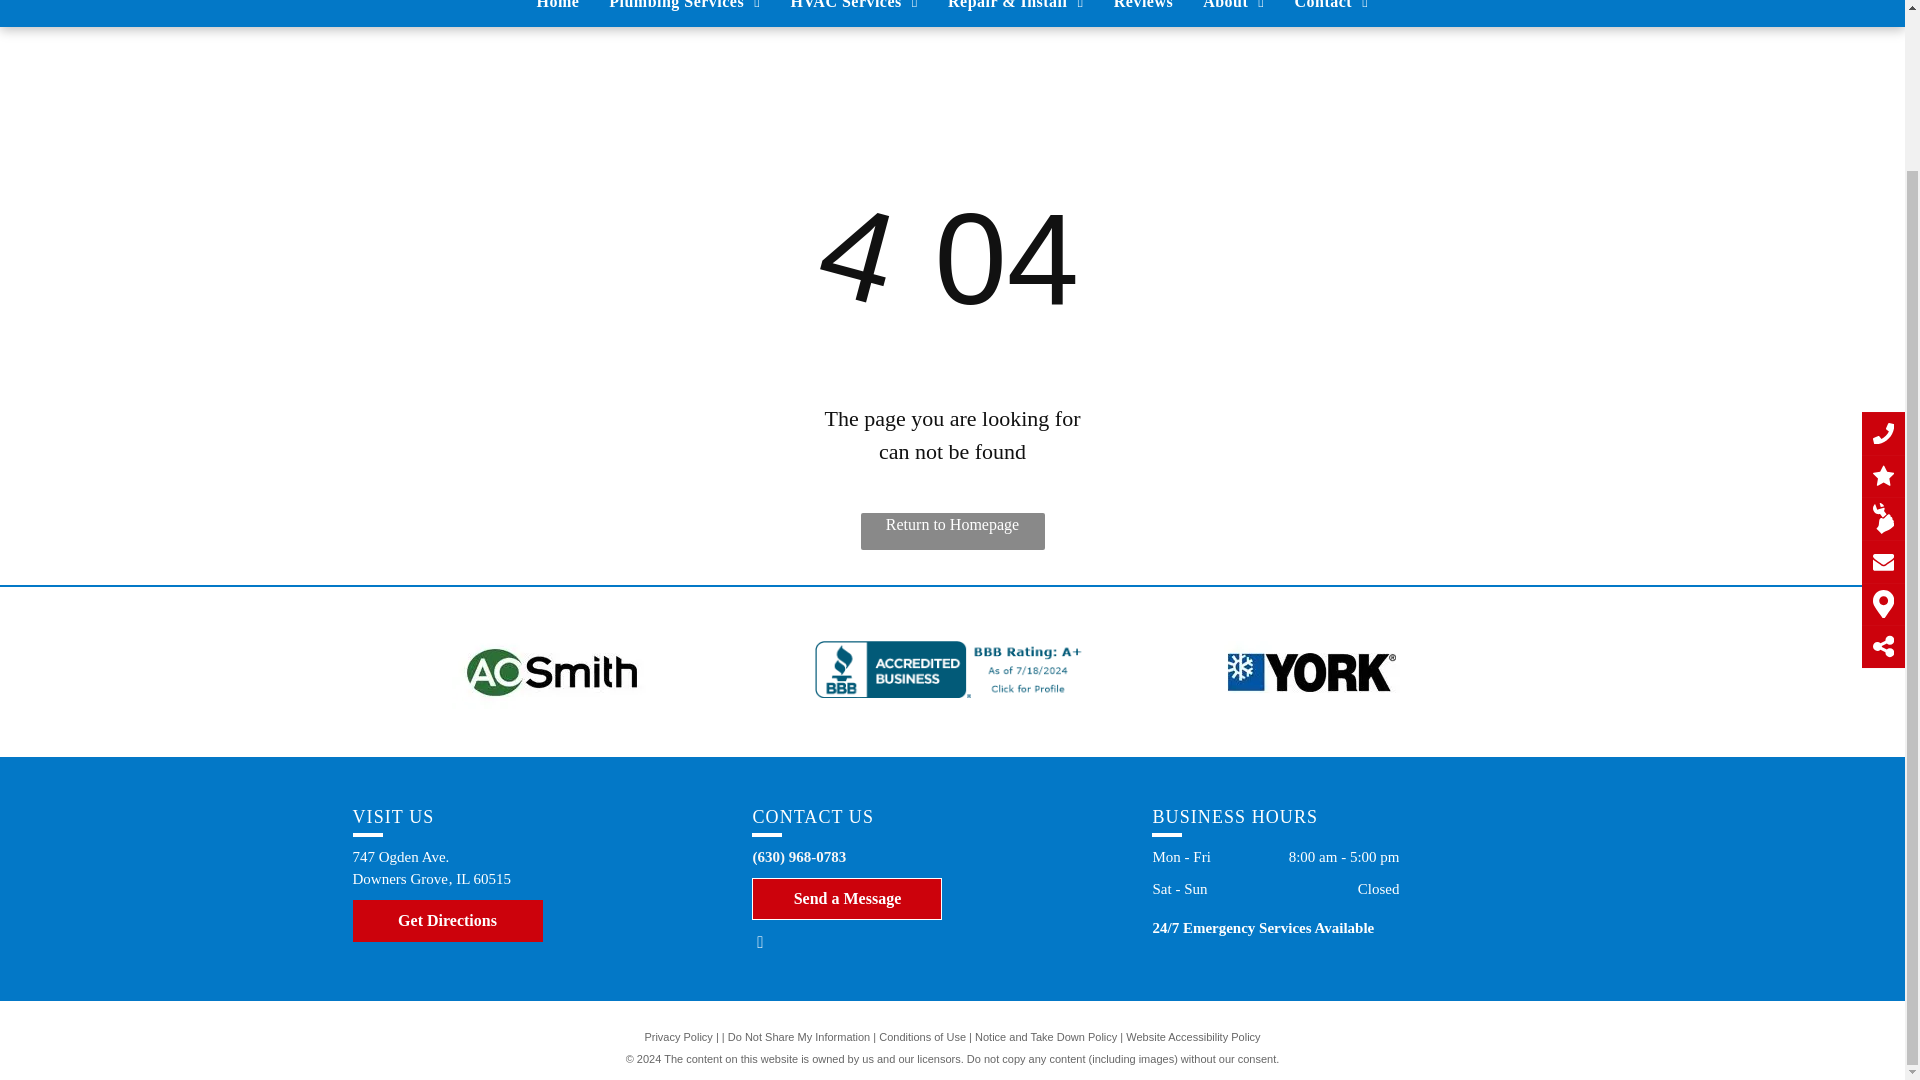 This screenshot has height=1080, width=1920. What do you see at coordinates (847, 899) in the screenshot?
I see `Send a Message` at bounding box center [847, 899].